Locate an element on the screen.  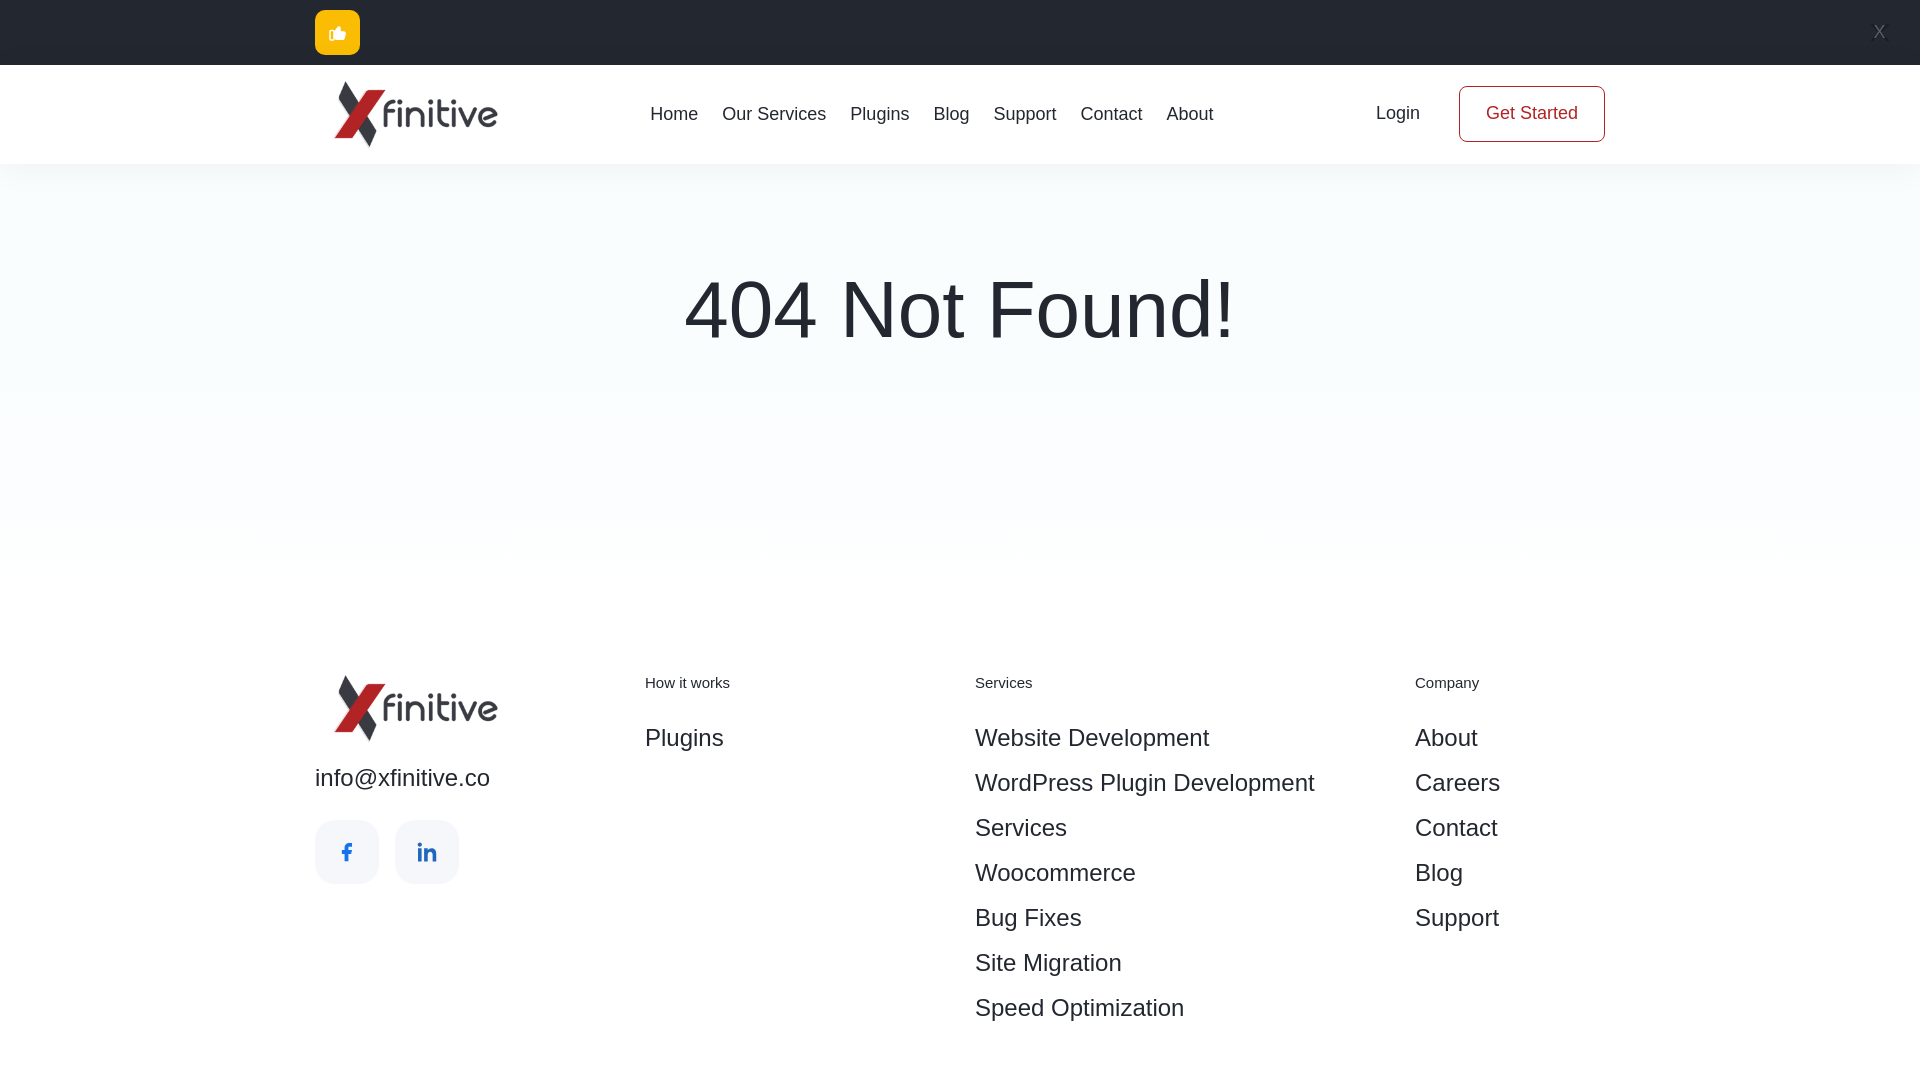
Plugins is located at coordinates (879, 114).